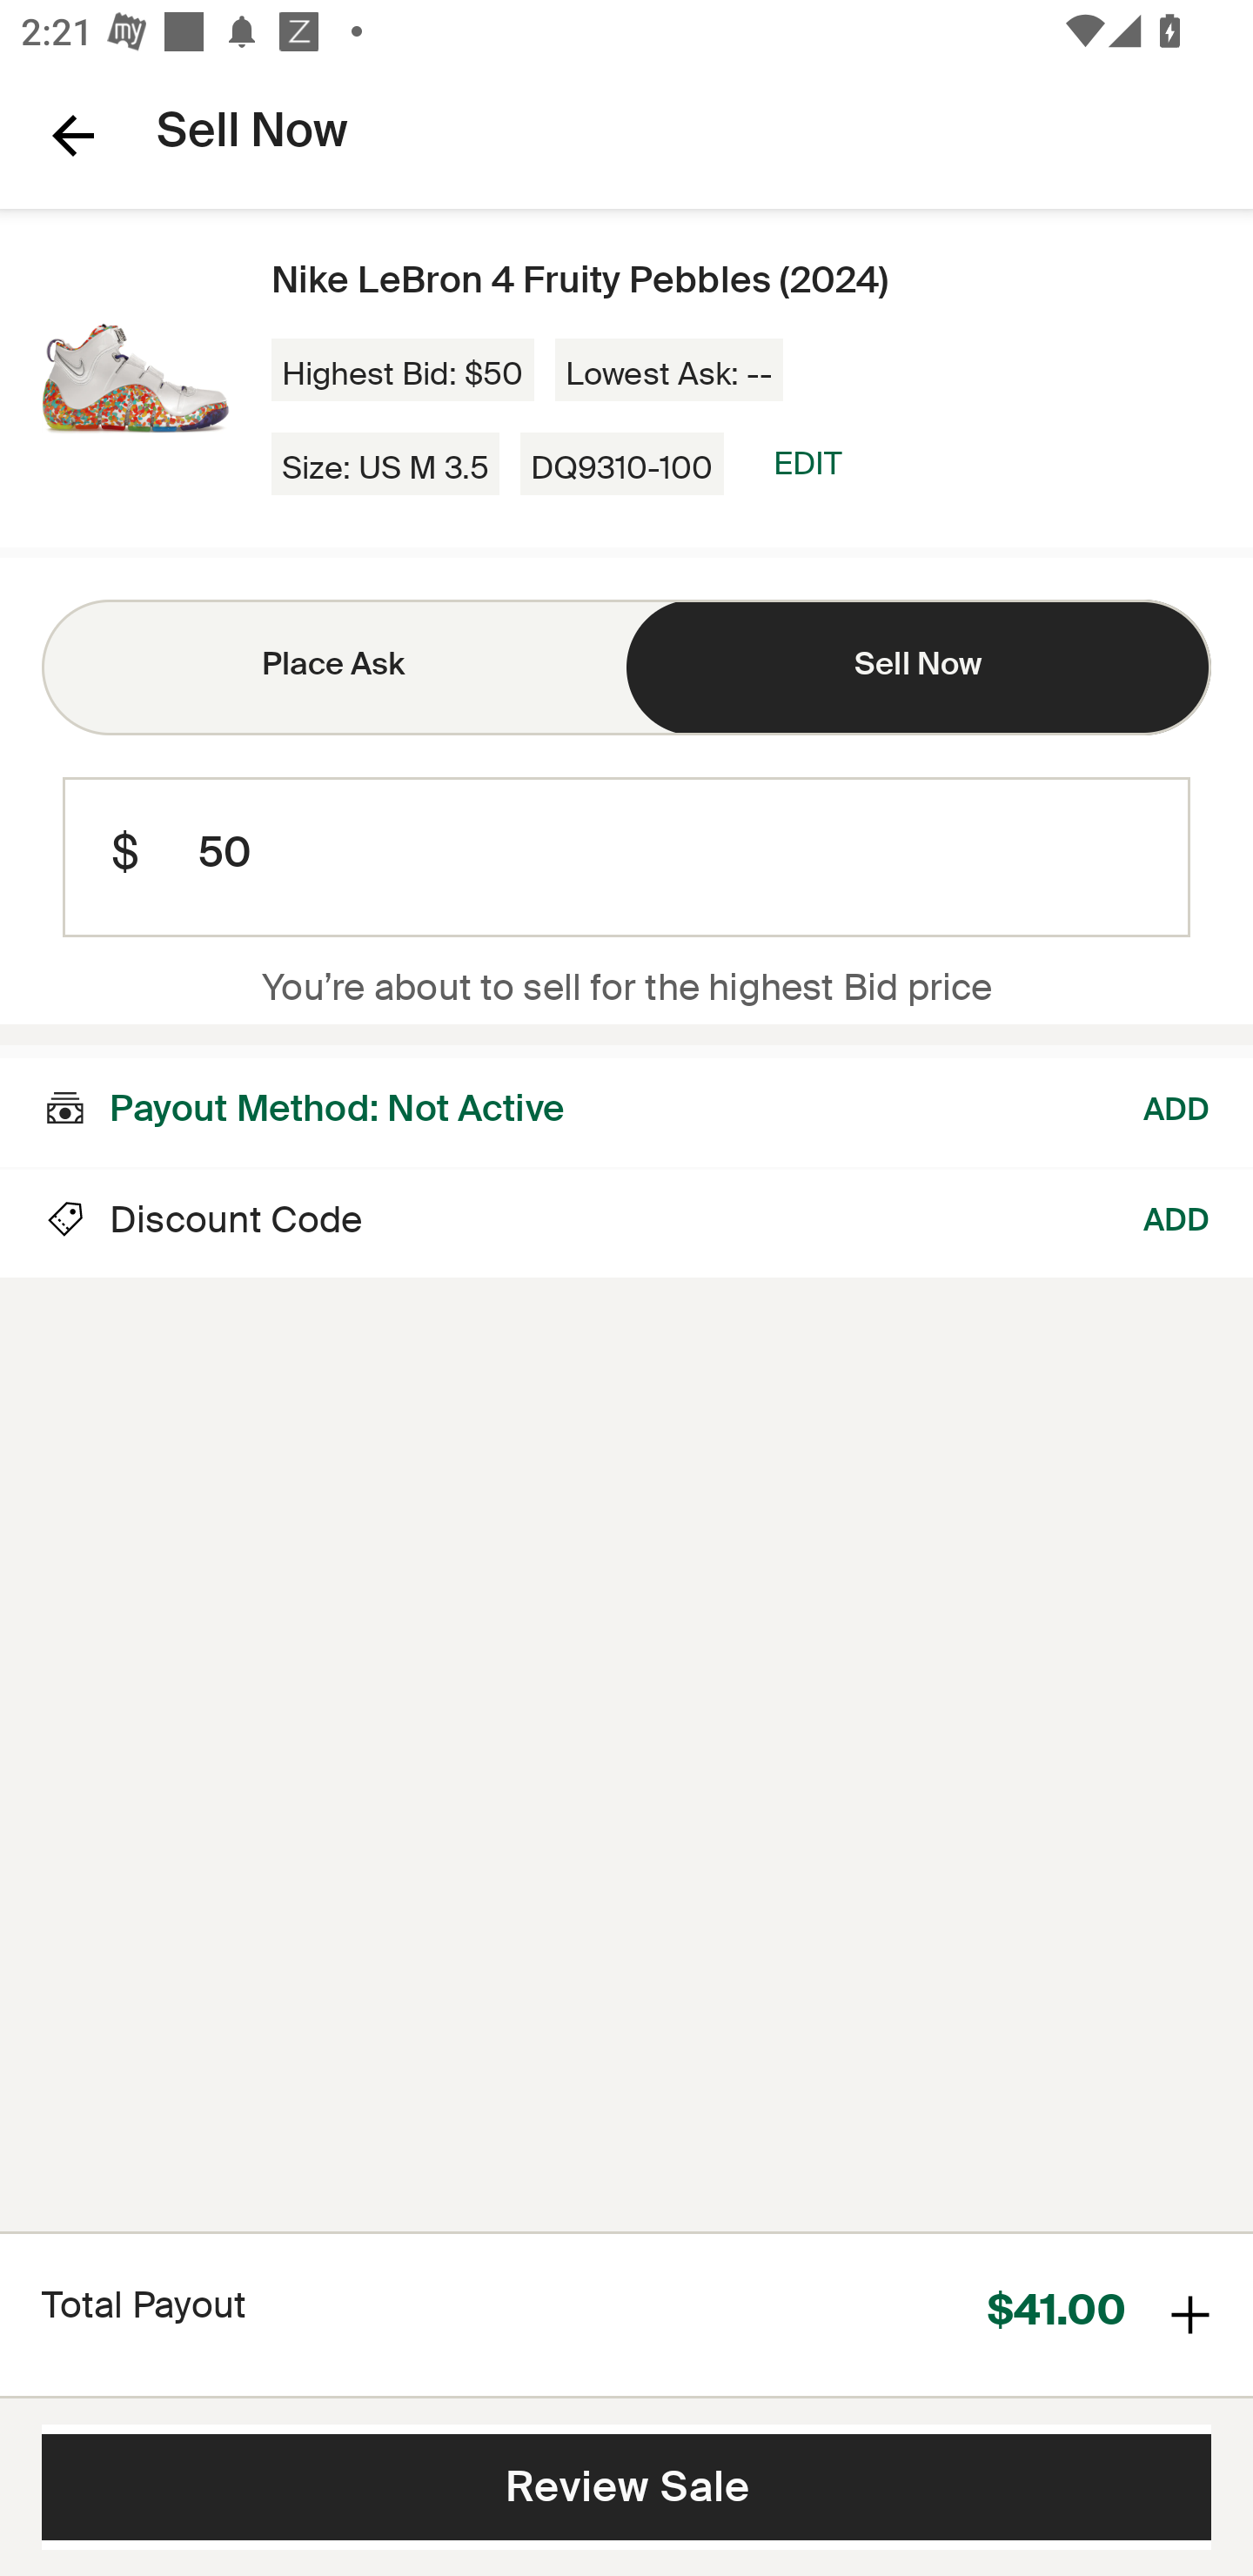  What do you see at coordinates (626, 2487) in the screenshot?
I see `reviewButtonContentDescriptionID Review Sale` at bounding box center [626, 2487].